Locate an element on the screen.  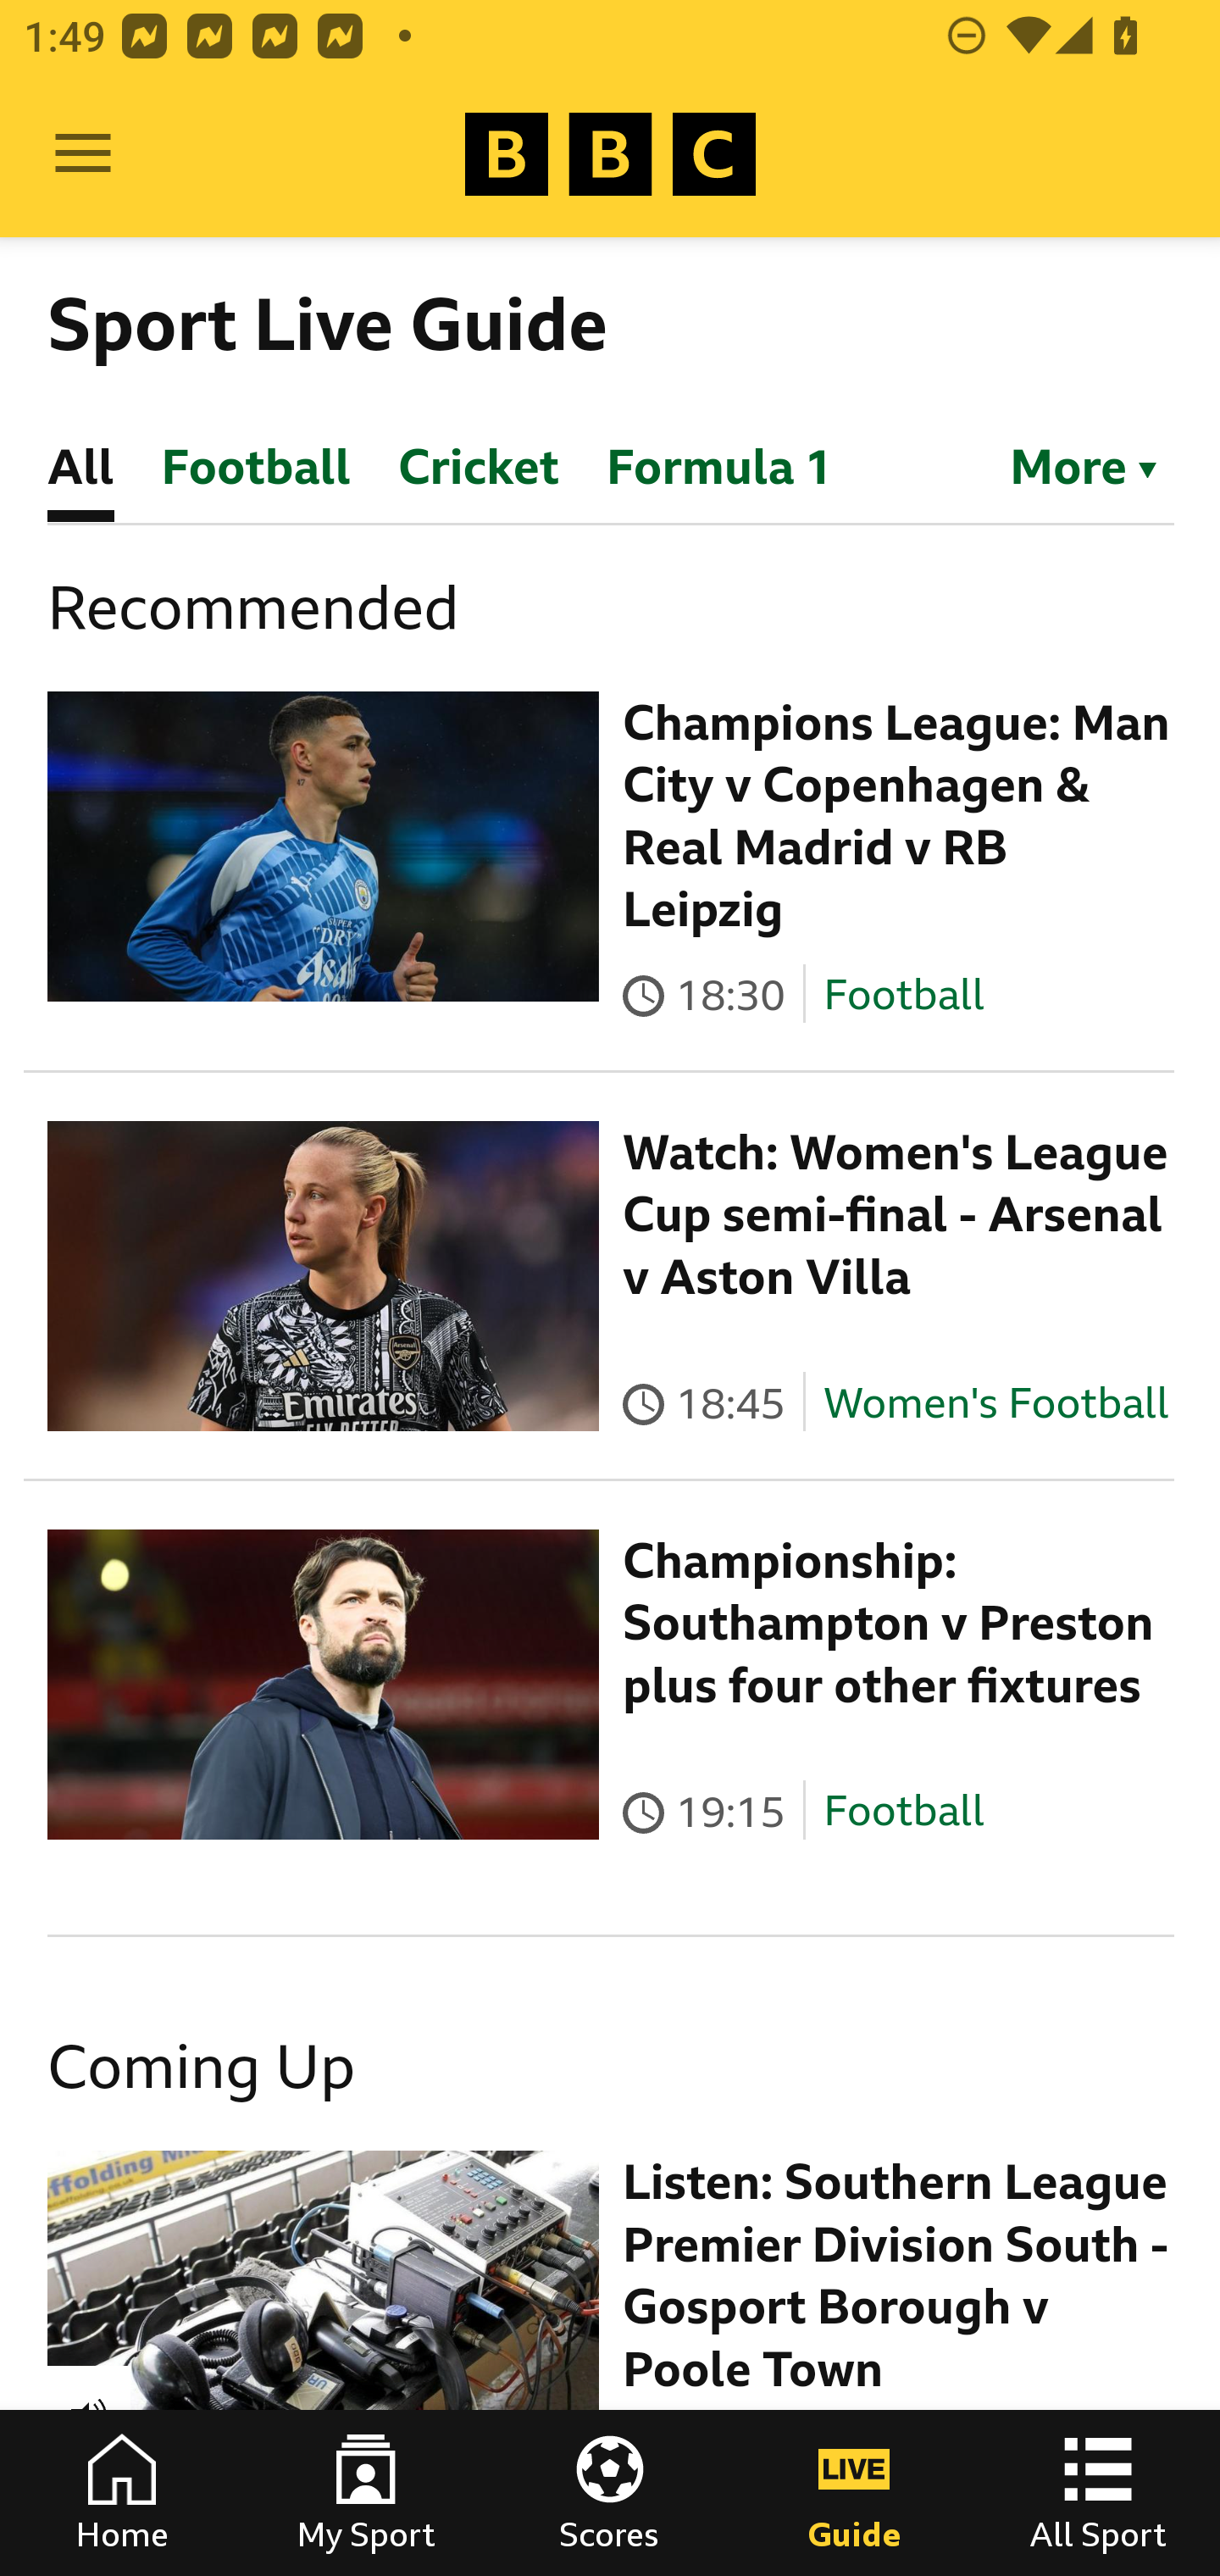
My Sport is located at coordinates (366, 2493).